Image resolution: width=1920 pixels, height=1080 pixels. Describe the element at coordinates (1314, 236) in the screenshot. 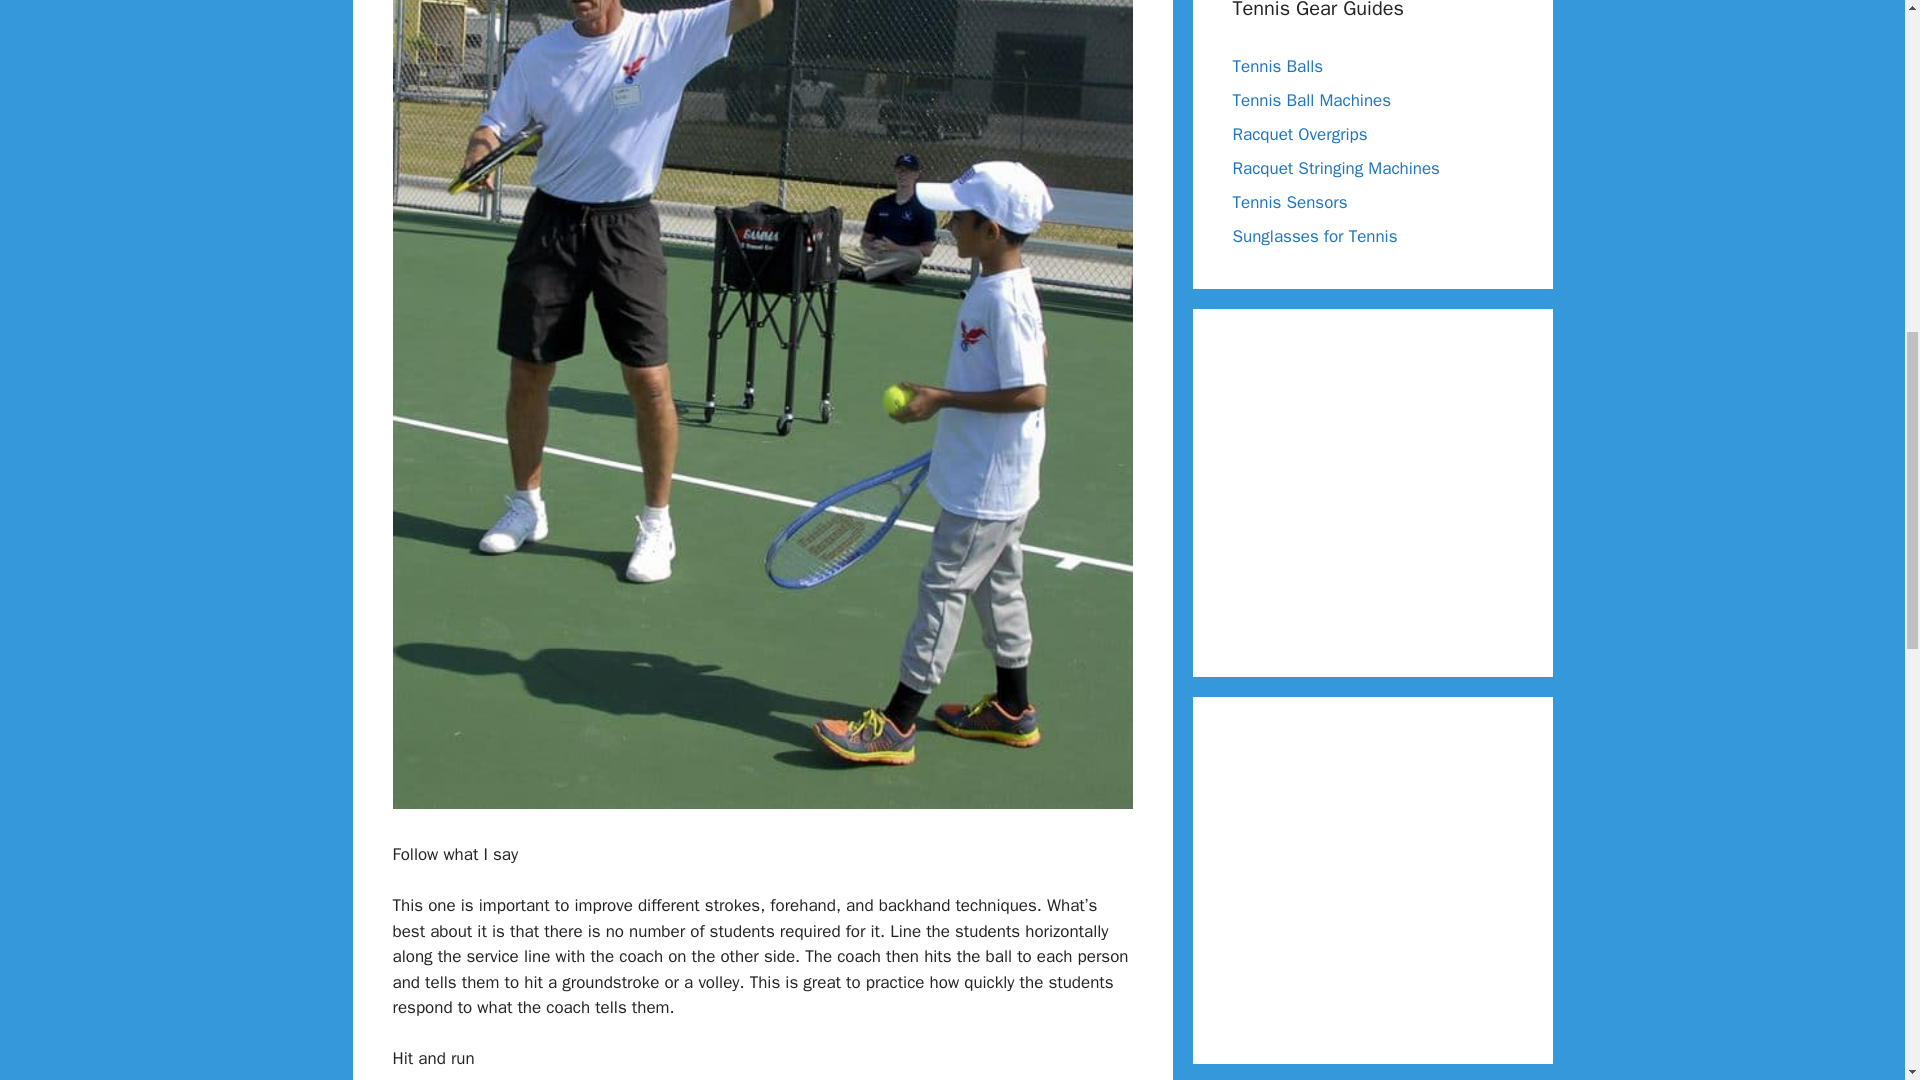

I see `Sunglasses for Tennis` at that location.